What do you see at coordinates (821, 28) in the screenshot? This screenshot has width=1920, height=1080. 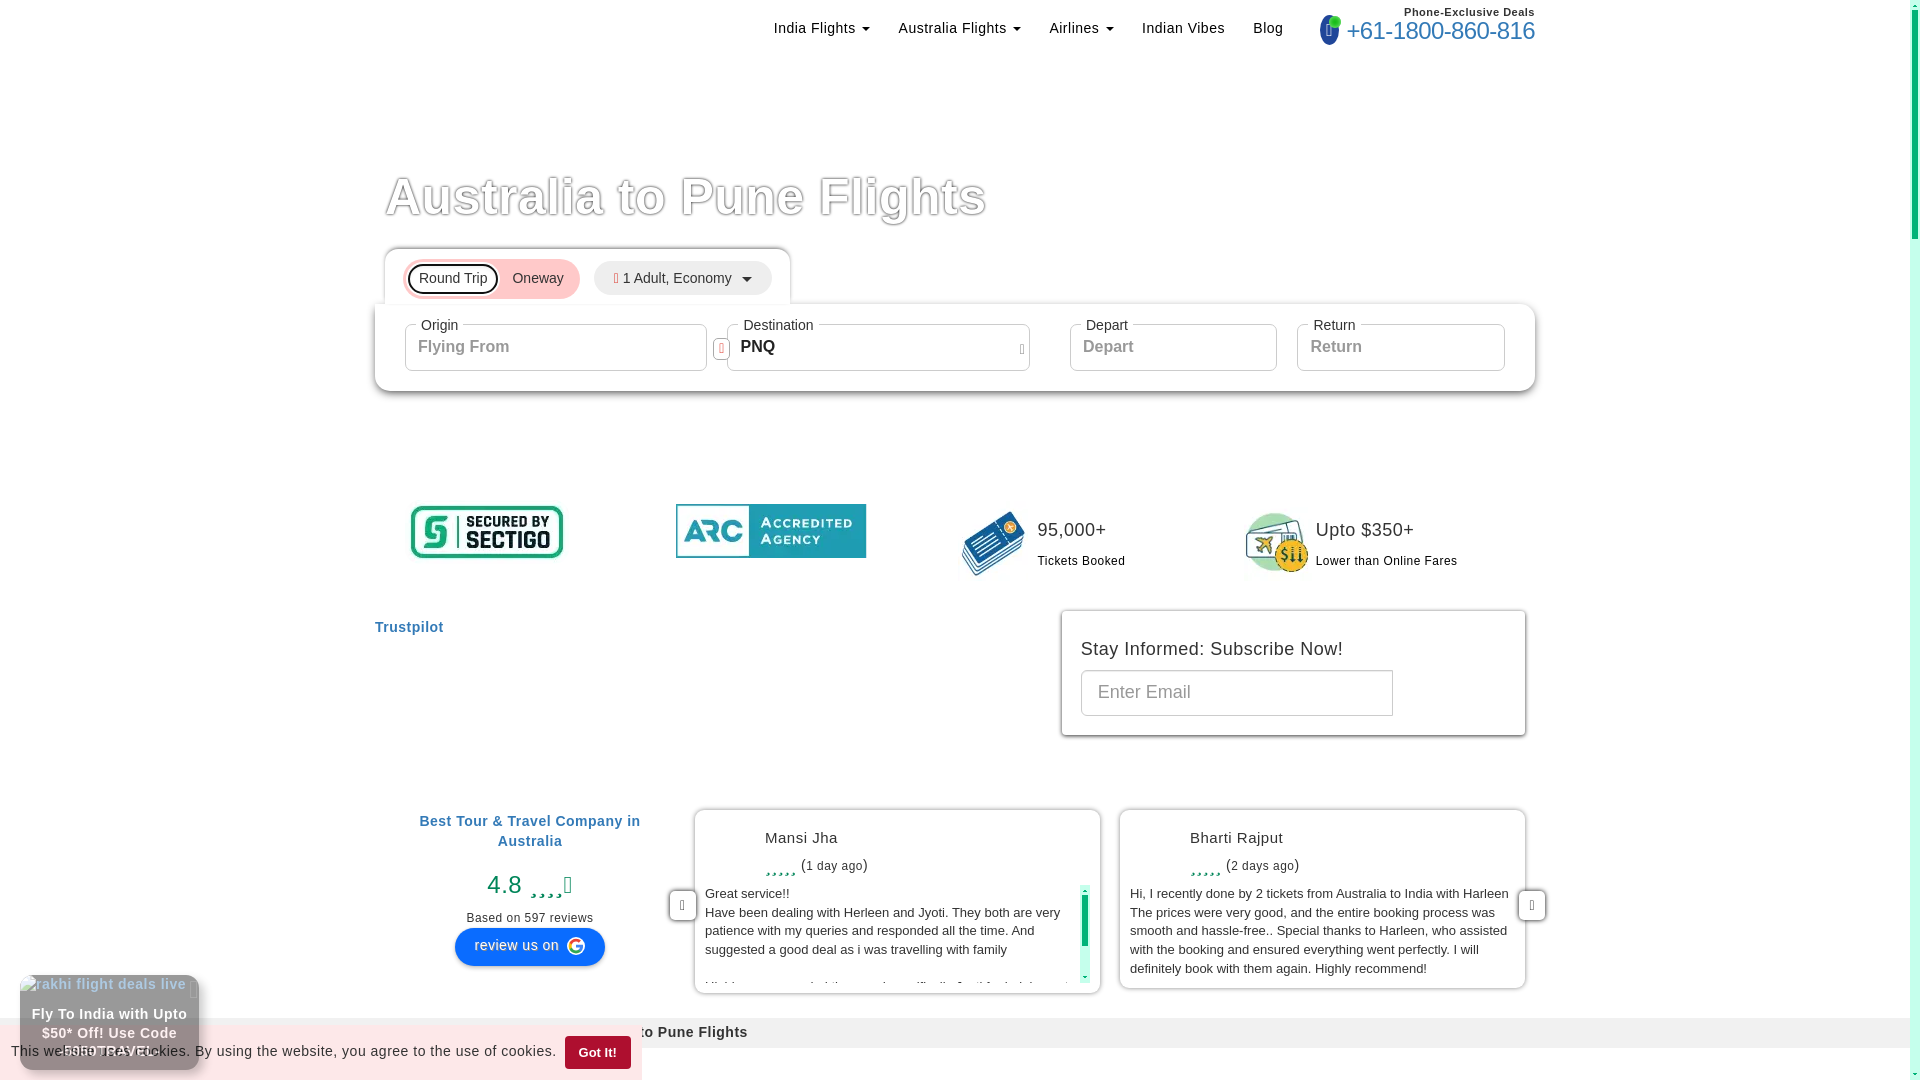 I see `India Flights` at bounding box center [821, 28].